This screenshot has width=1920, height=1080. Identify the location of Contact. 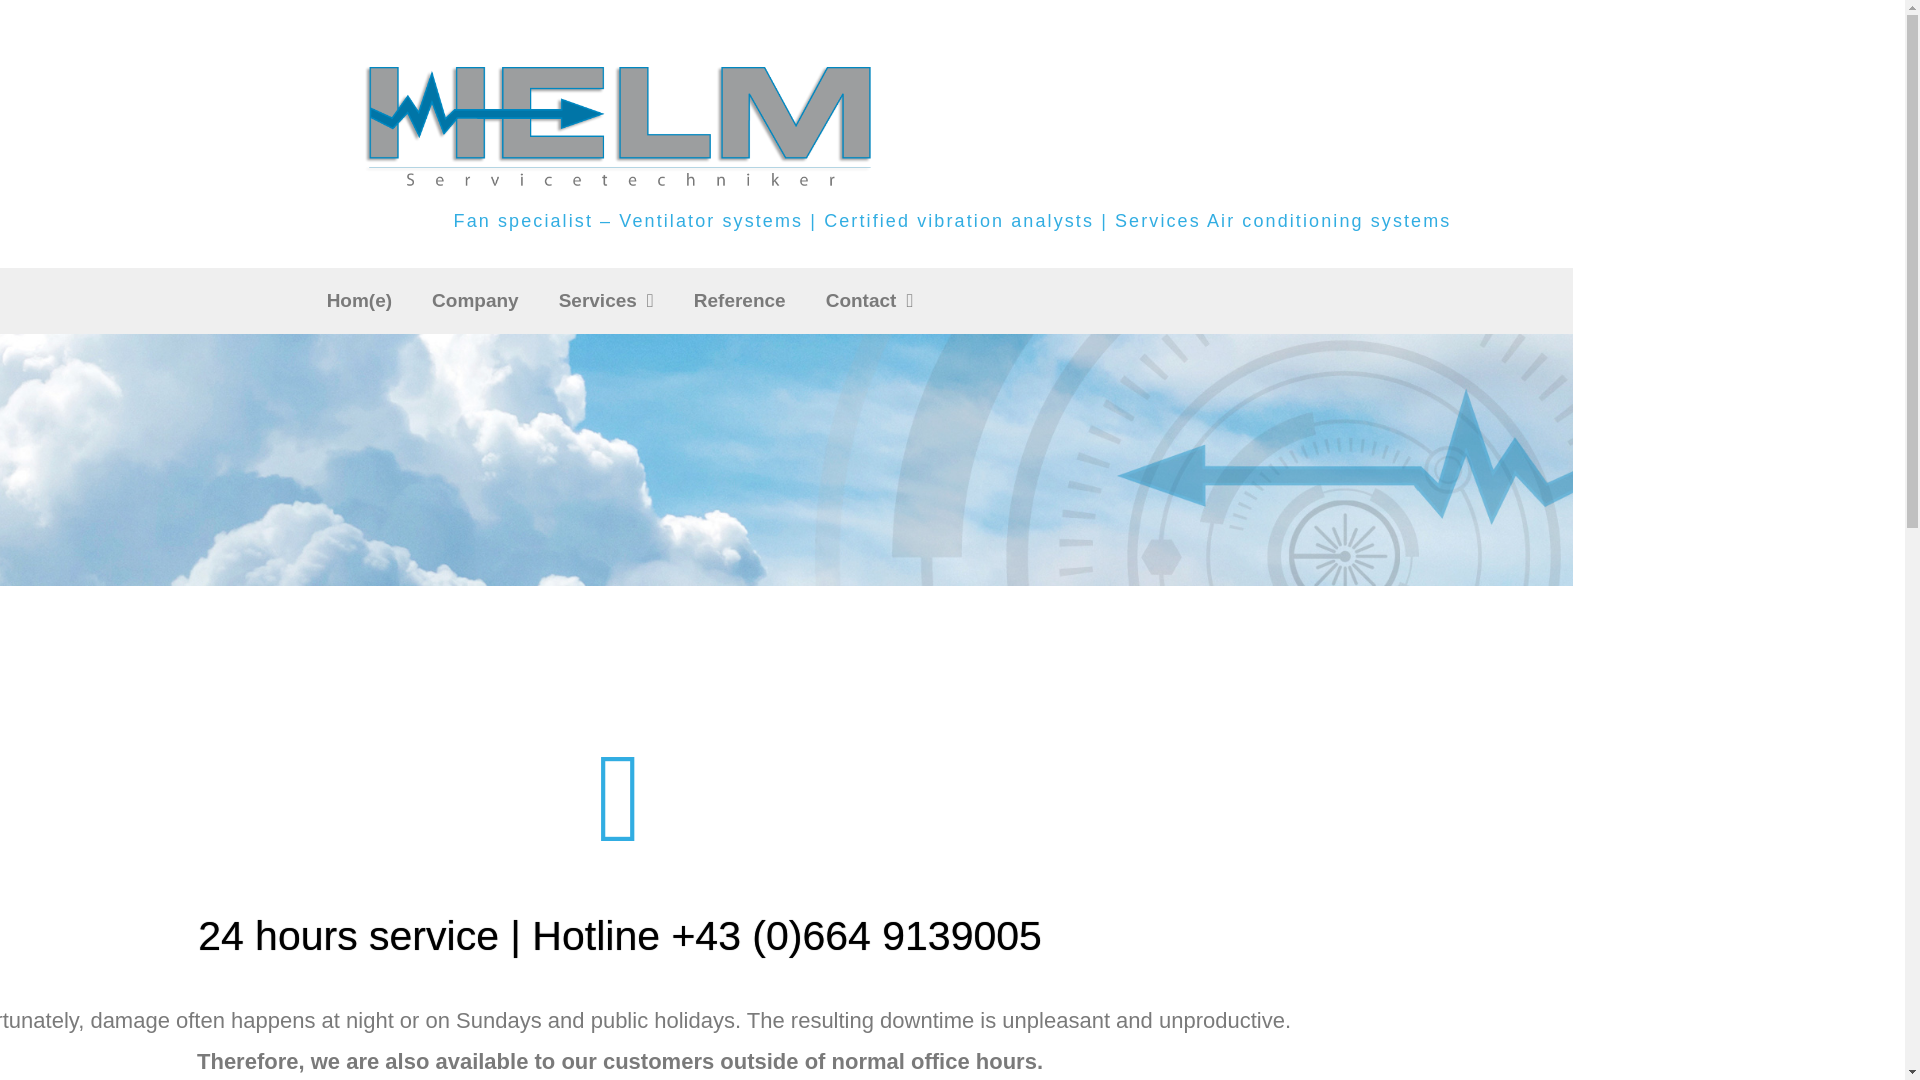
(870, 300).